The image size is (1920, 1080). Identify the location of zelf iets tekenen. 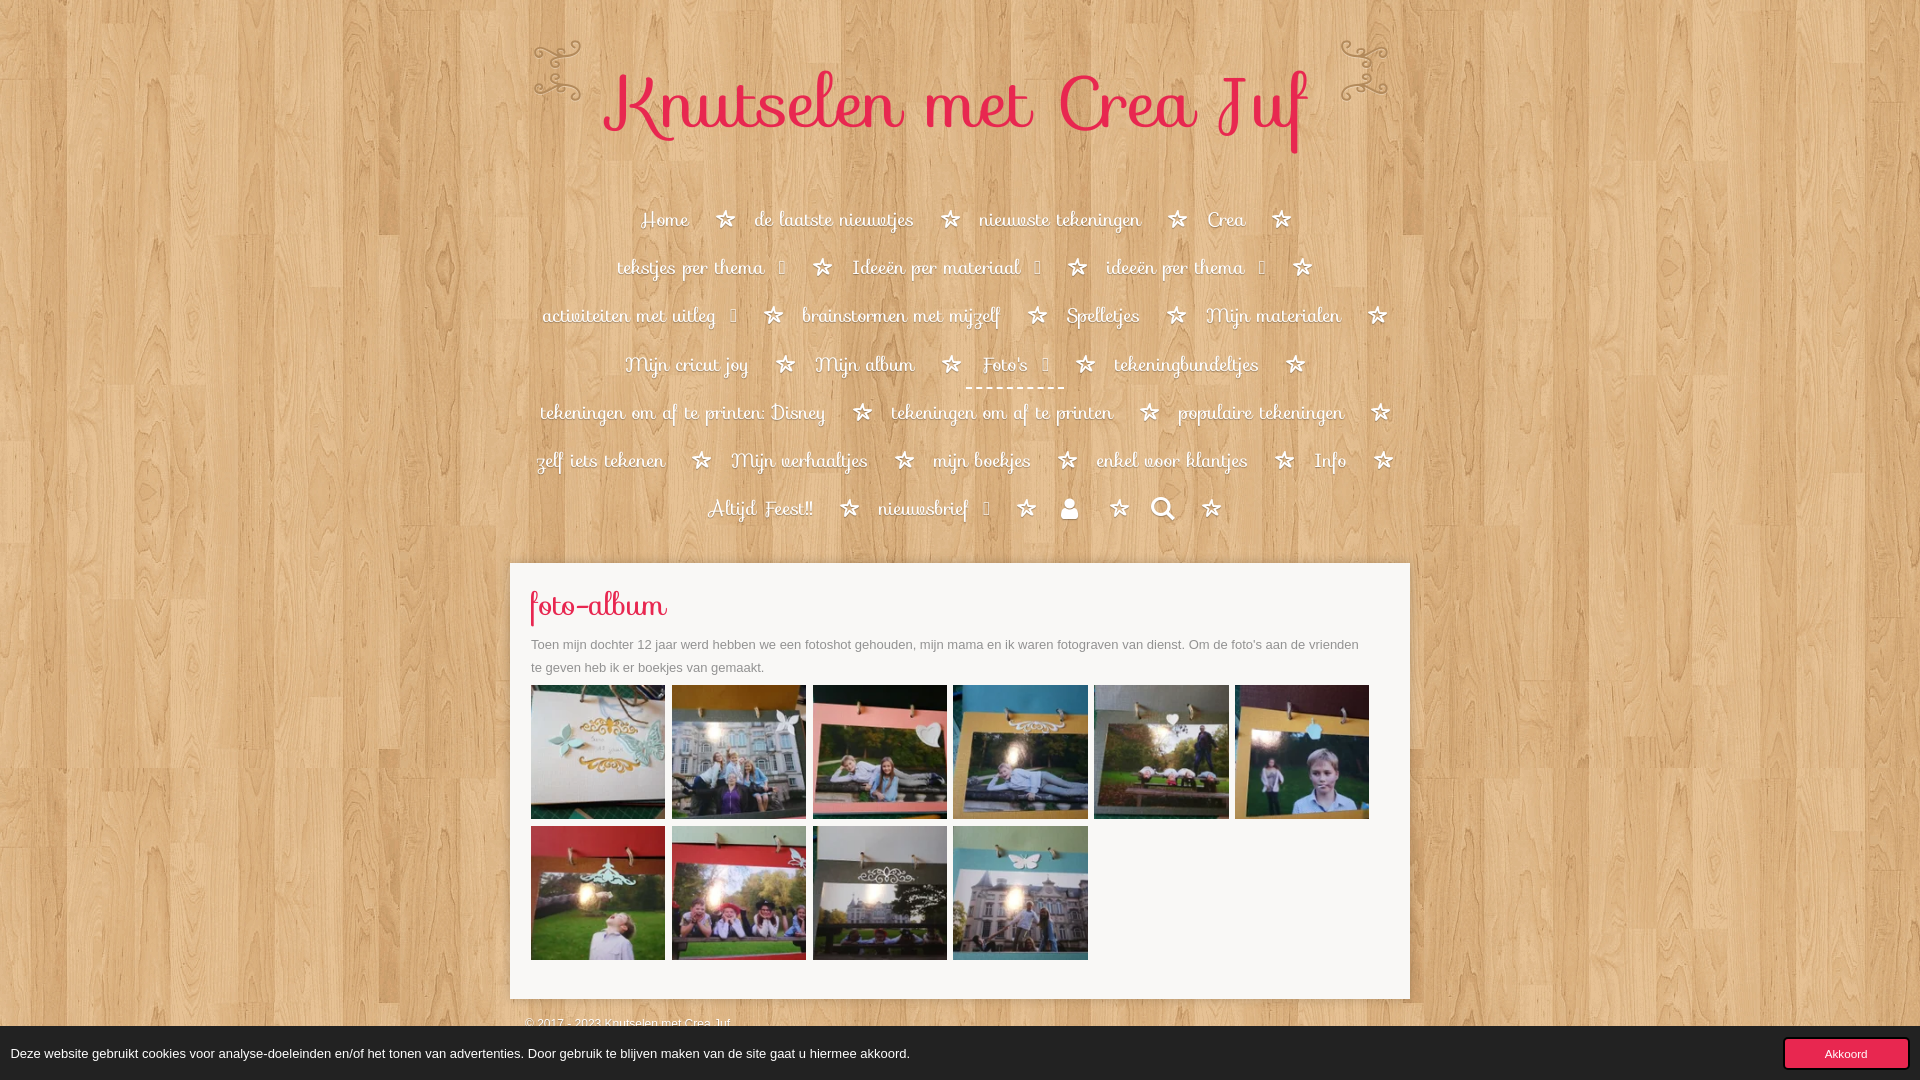
(601, 461).